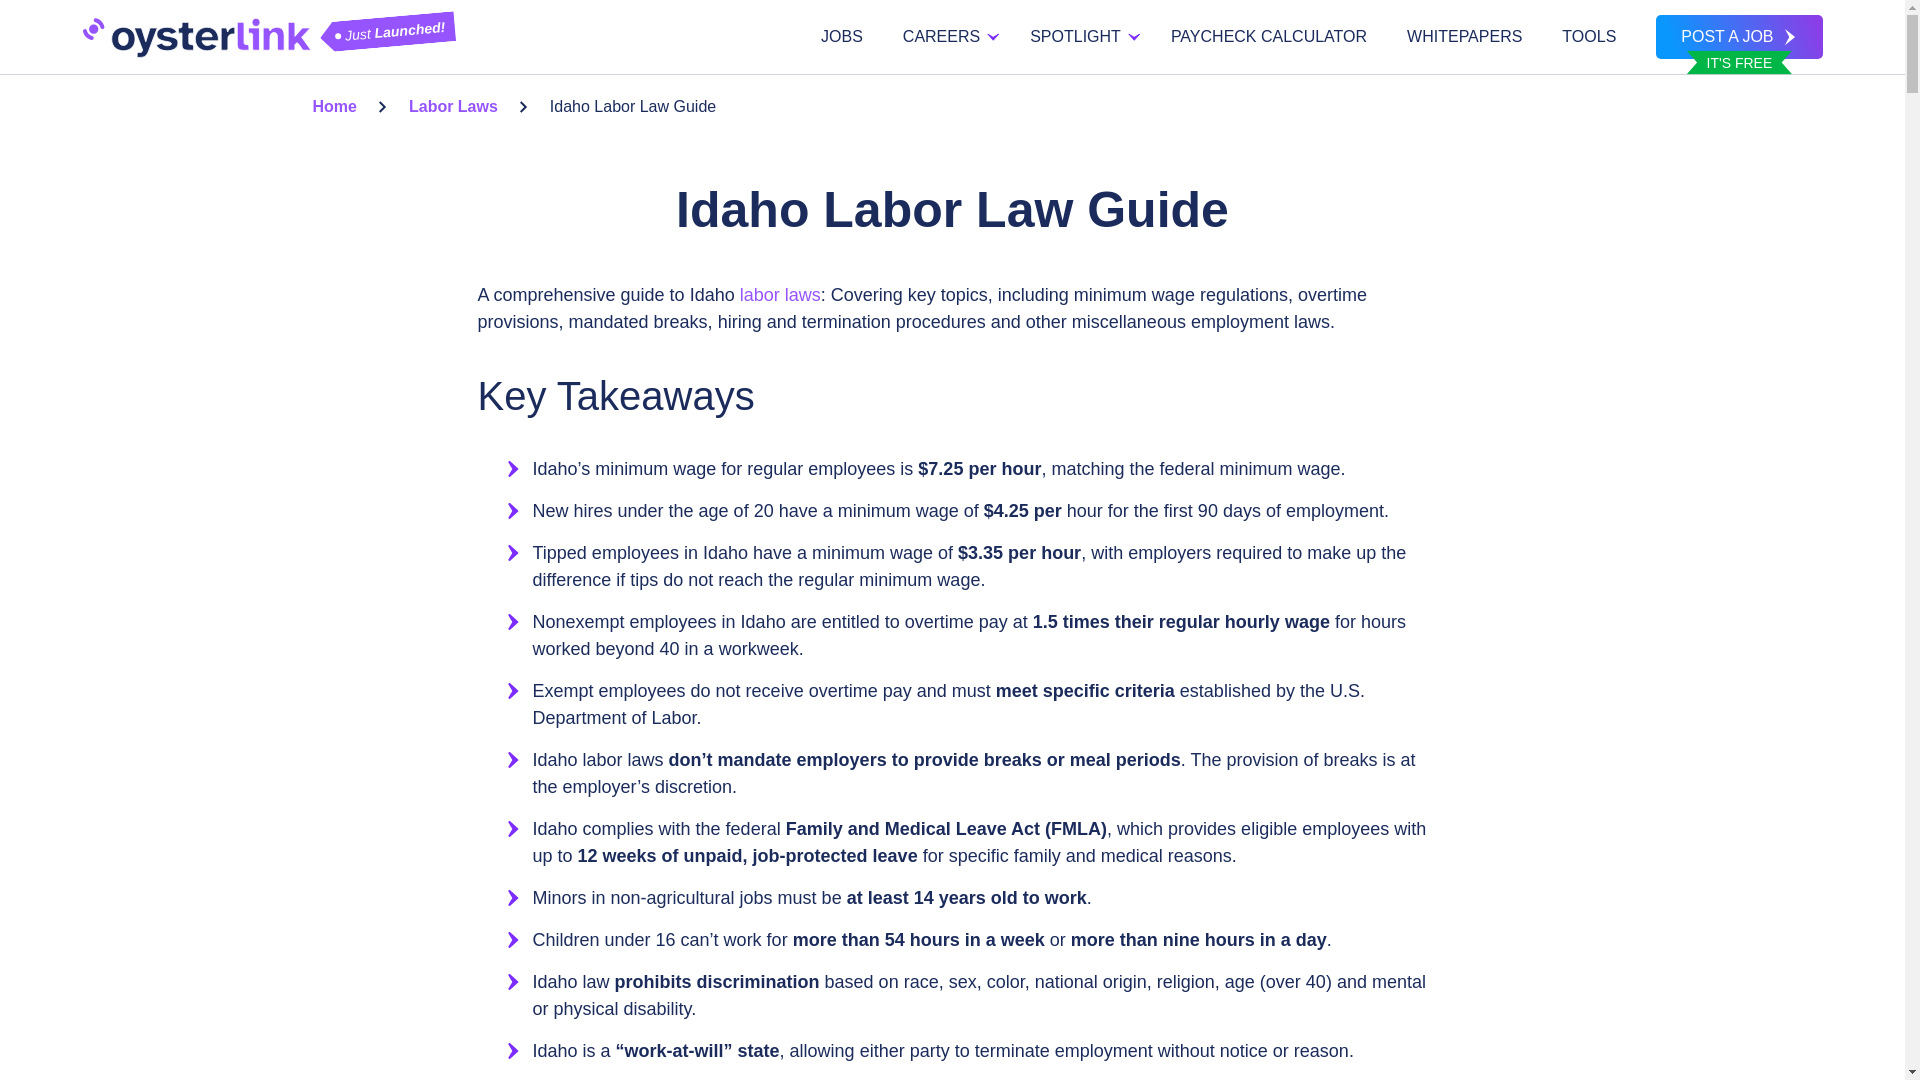  I want to click on WHITEPAPERS, so click(1464, 37).